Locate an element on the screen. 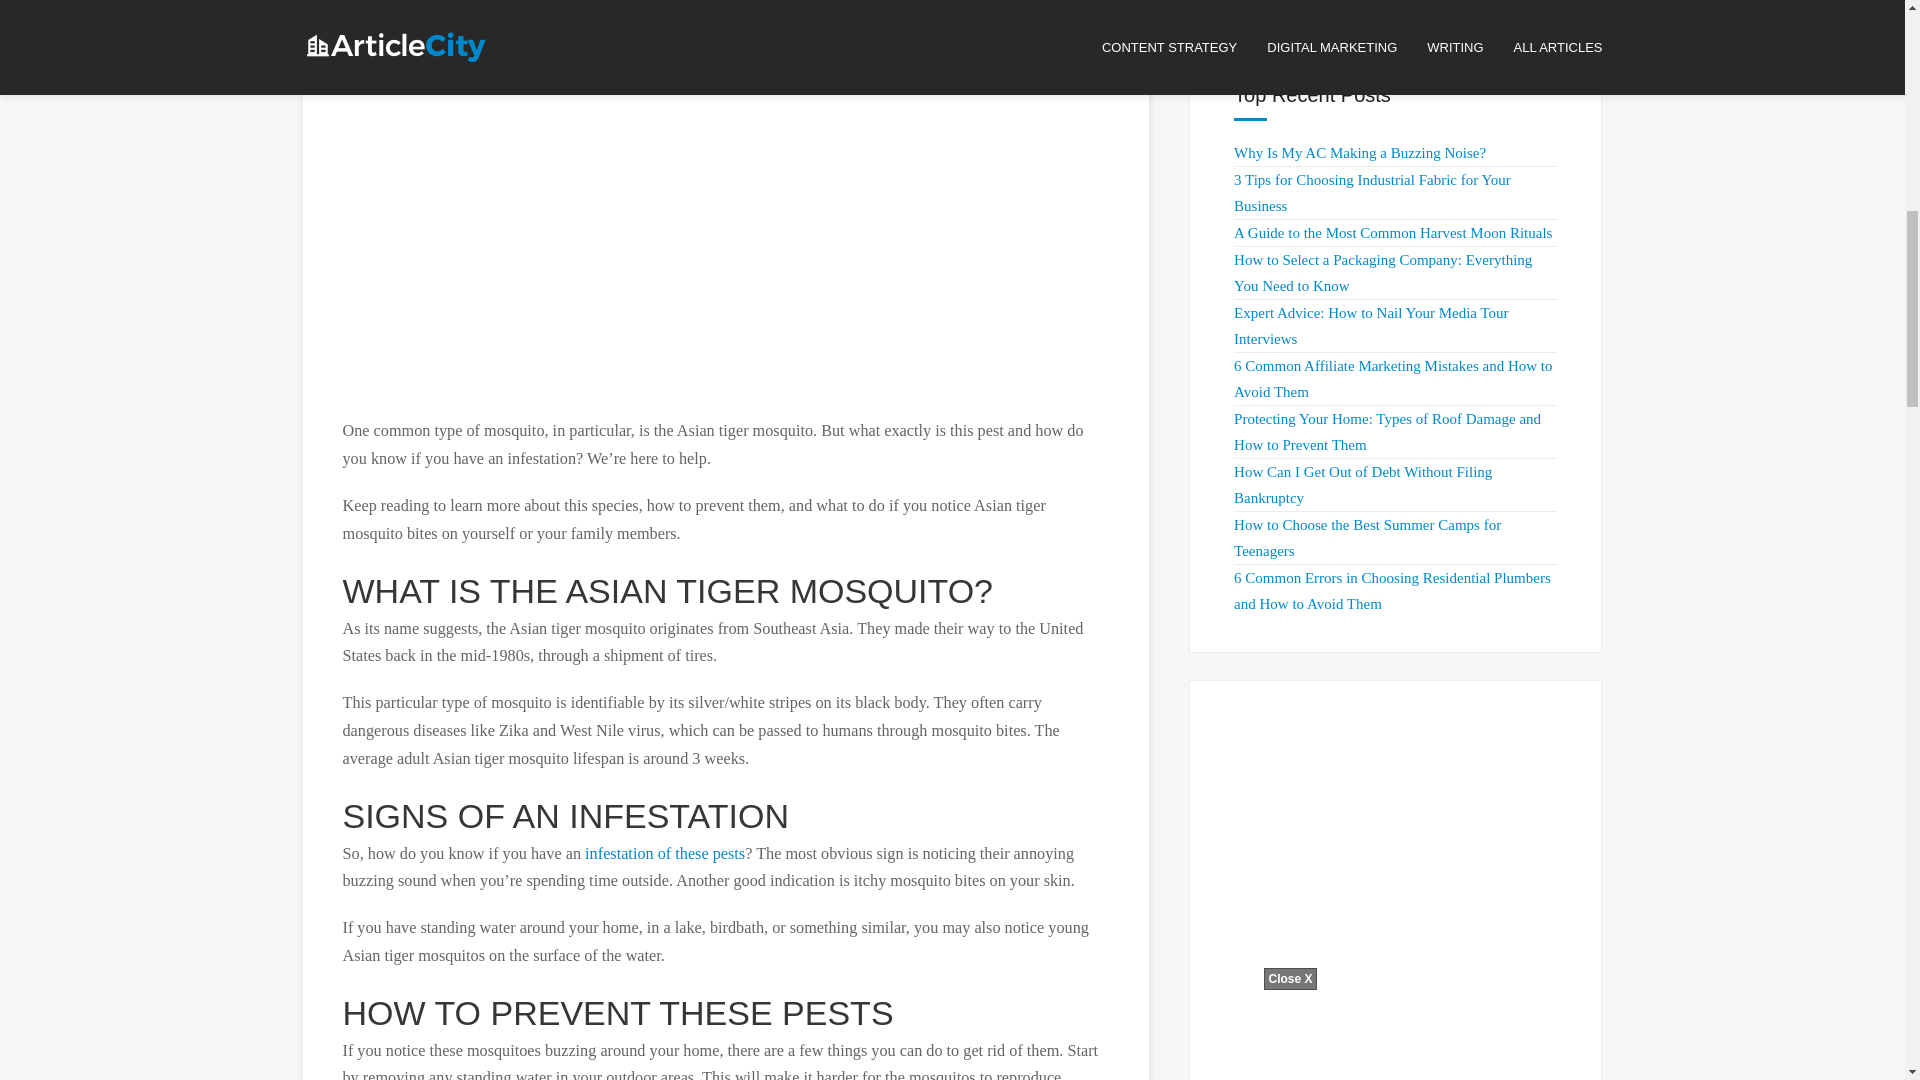 Image resolution: width=1920 pixels, height=1080 pixels. Expert Advice: How to Nail Your Media Tour Interviews is located at coordinates (1370, 325).